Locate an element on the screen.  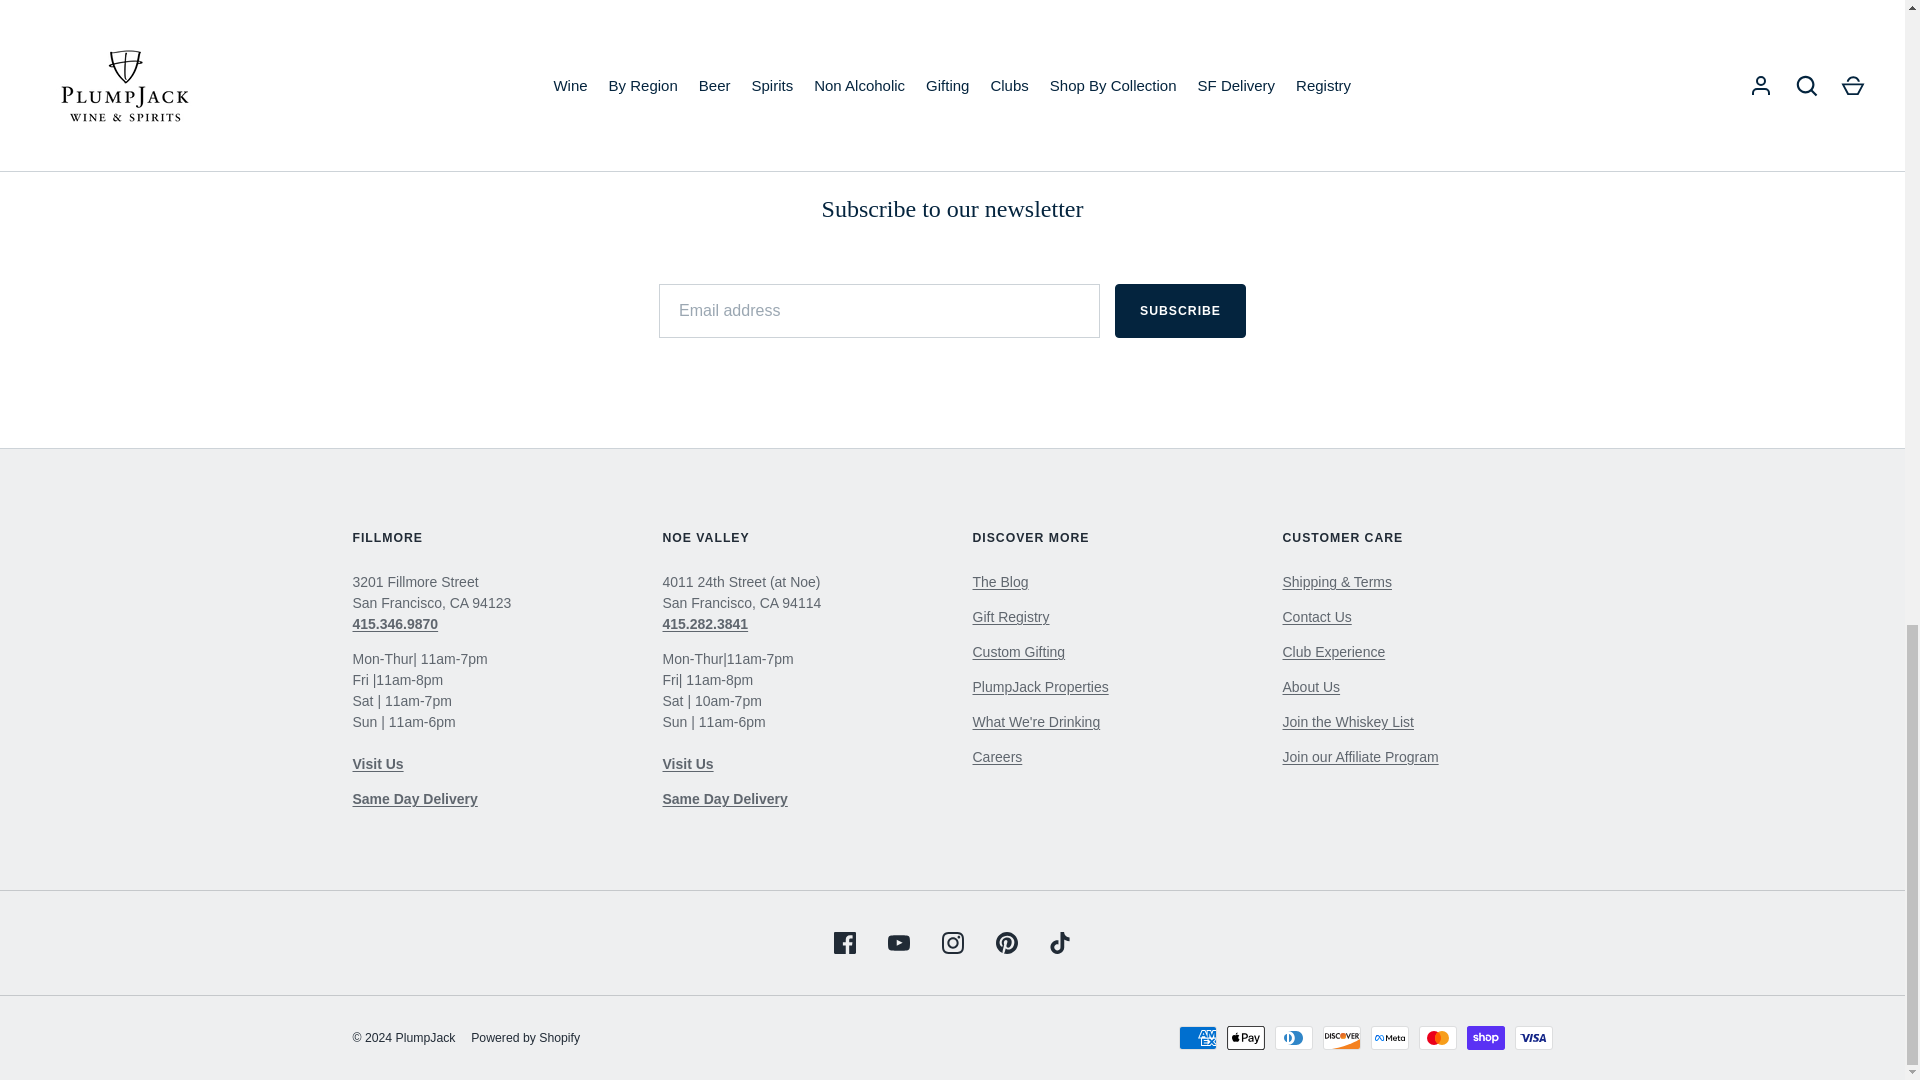
Visit us in the - Marina is located at coordinates (377, 764).